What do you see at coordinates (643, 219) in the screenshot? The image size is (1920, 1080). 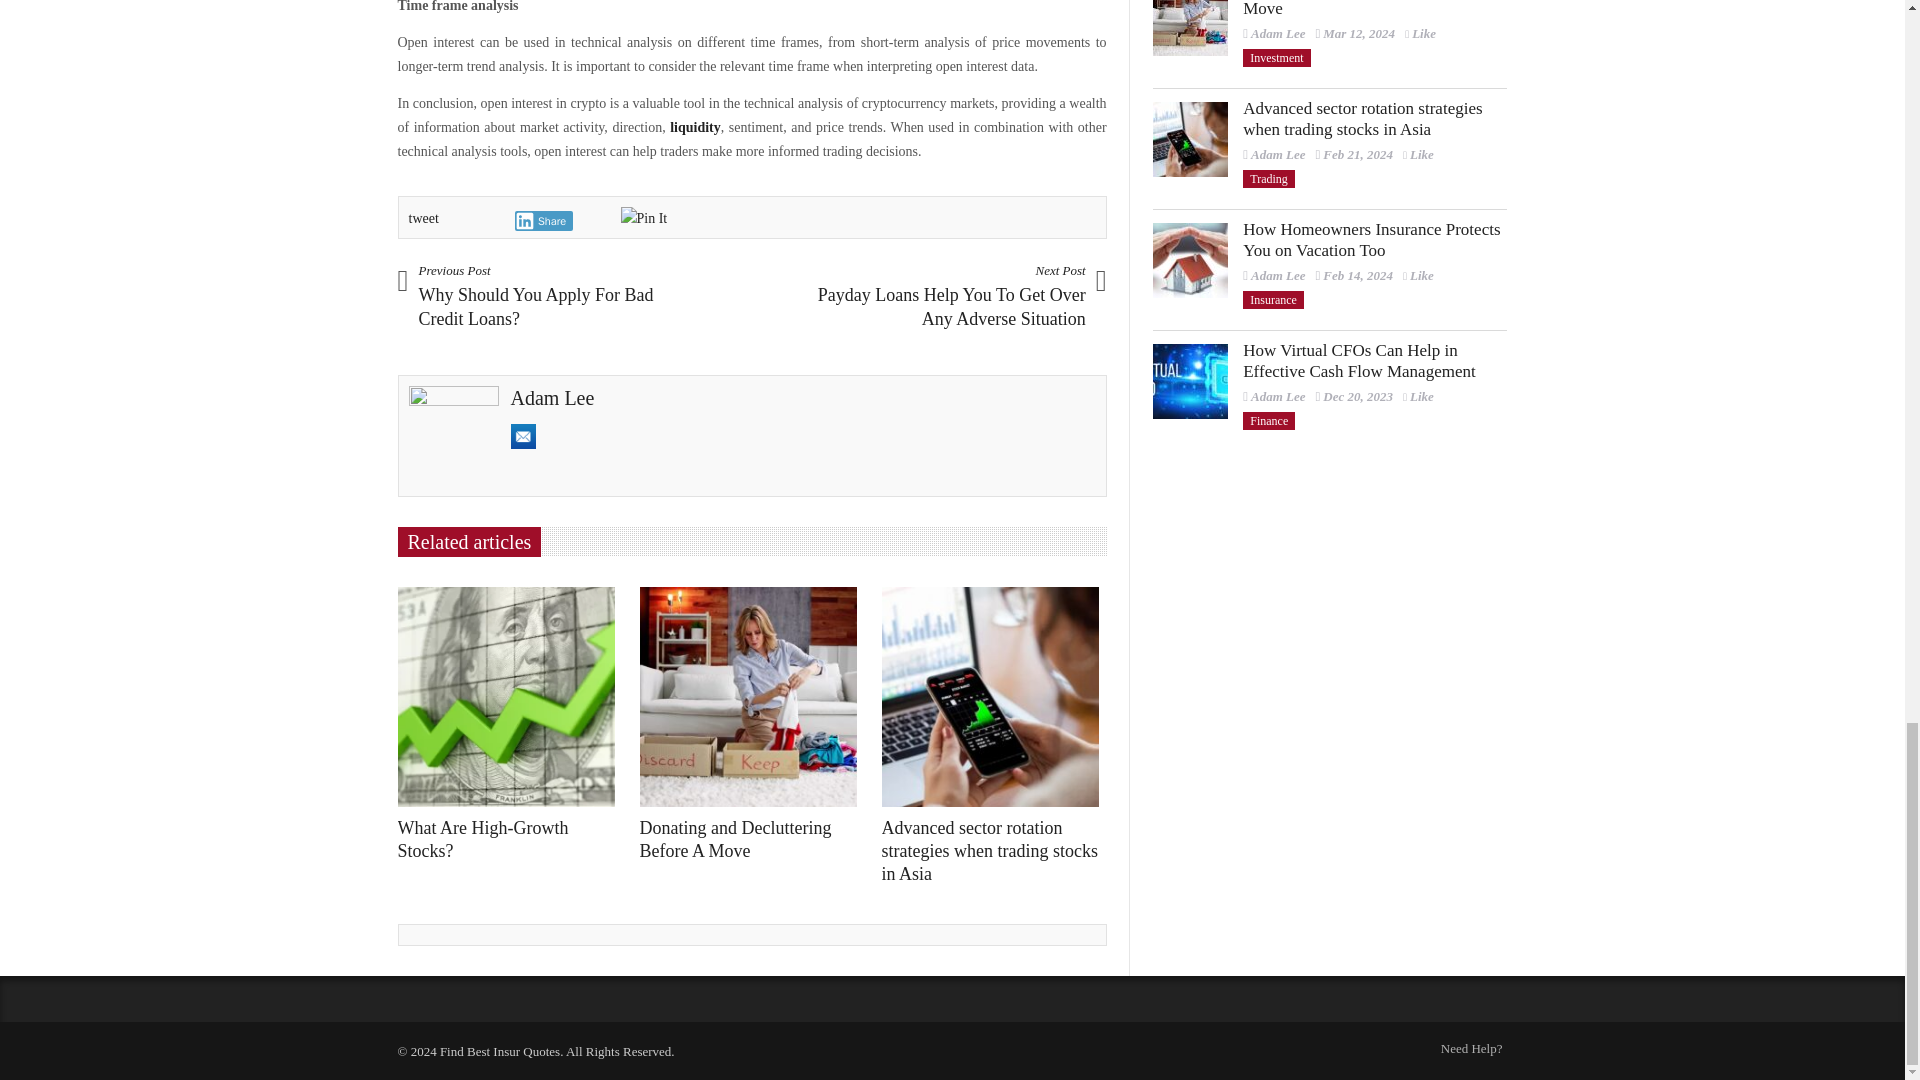 I see `Pin It` at bounding box center [643, 219].